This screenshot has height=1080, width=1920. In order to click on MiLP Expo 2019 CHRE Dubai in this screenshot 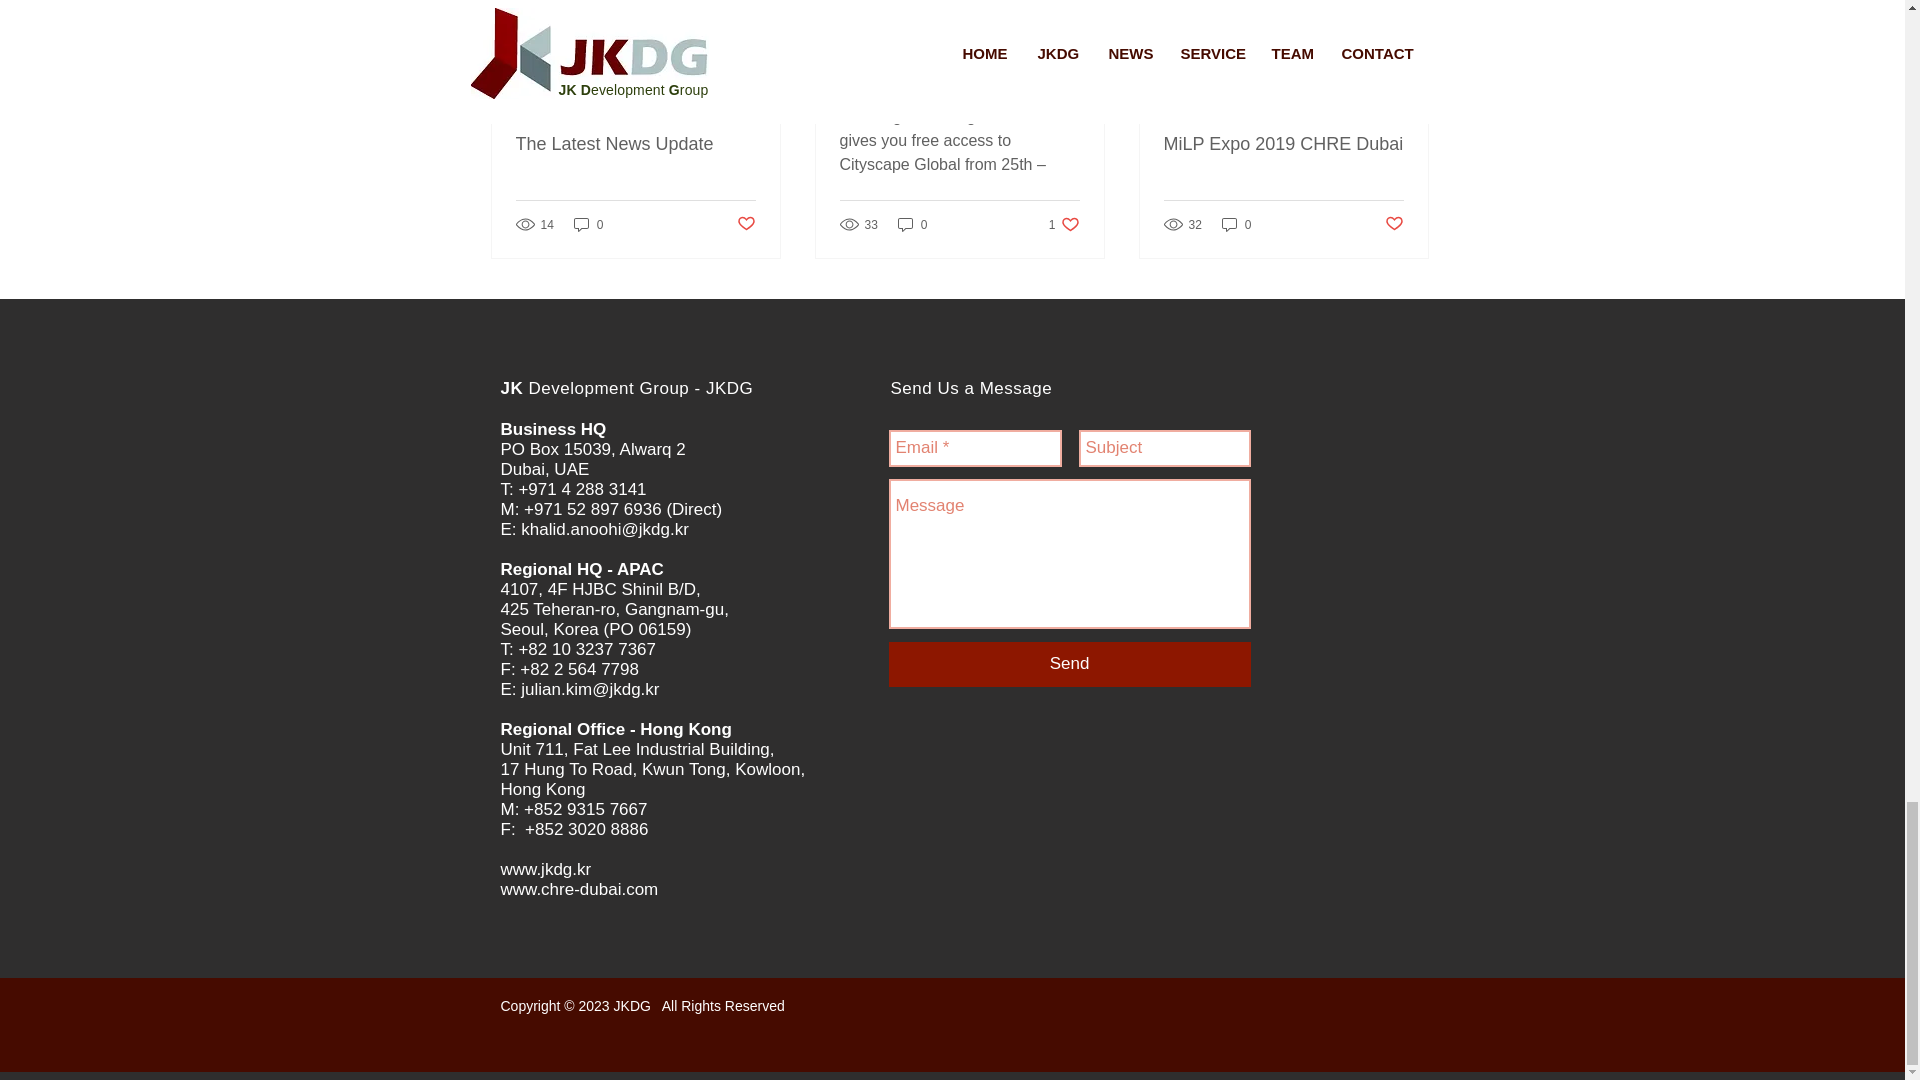, I will do `click(1283, 144)`.